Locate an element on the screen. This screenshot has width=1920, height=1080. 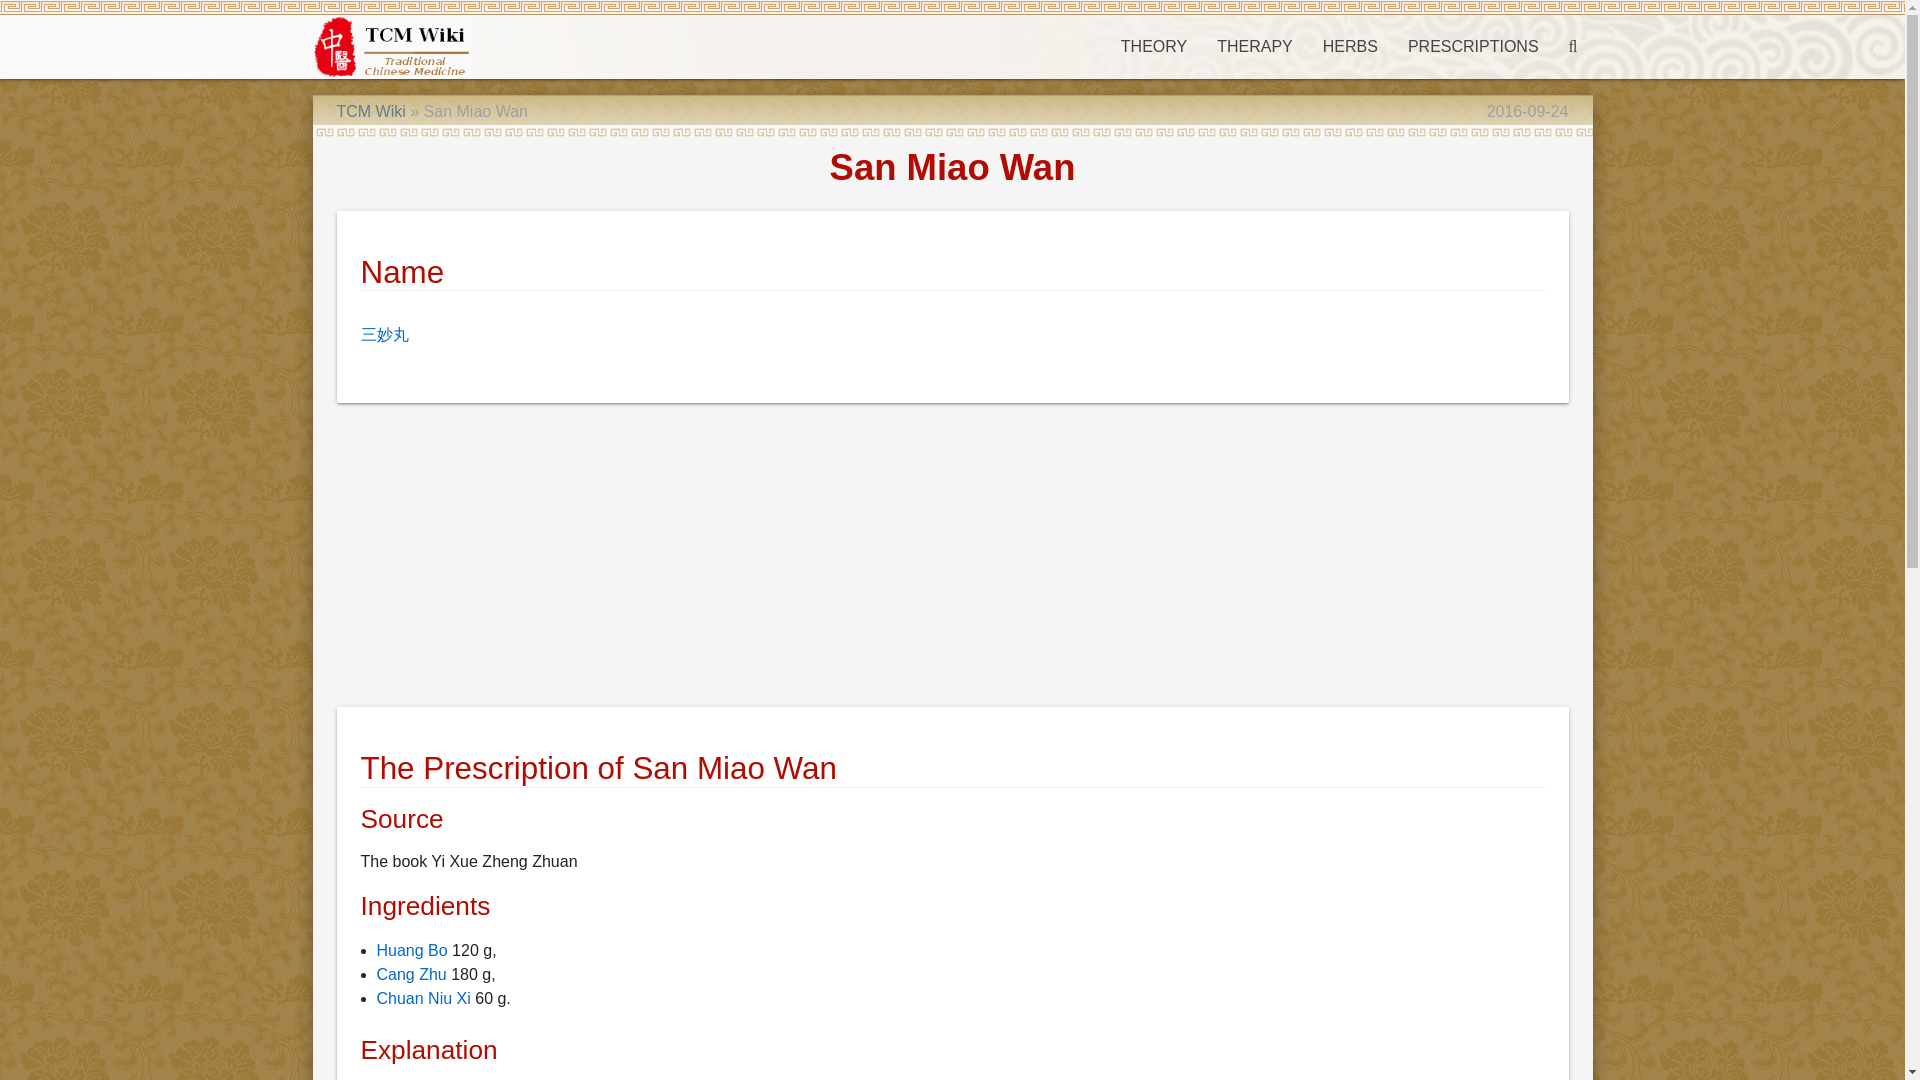
Huang Bo is located at coordinates (412, 950).